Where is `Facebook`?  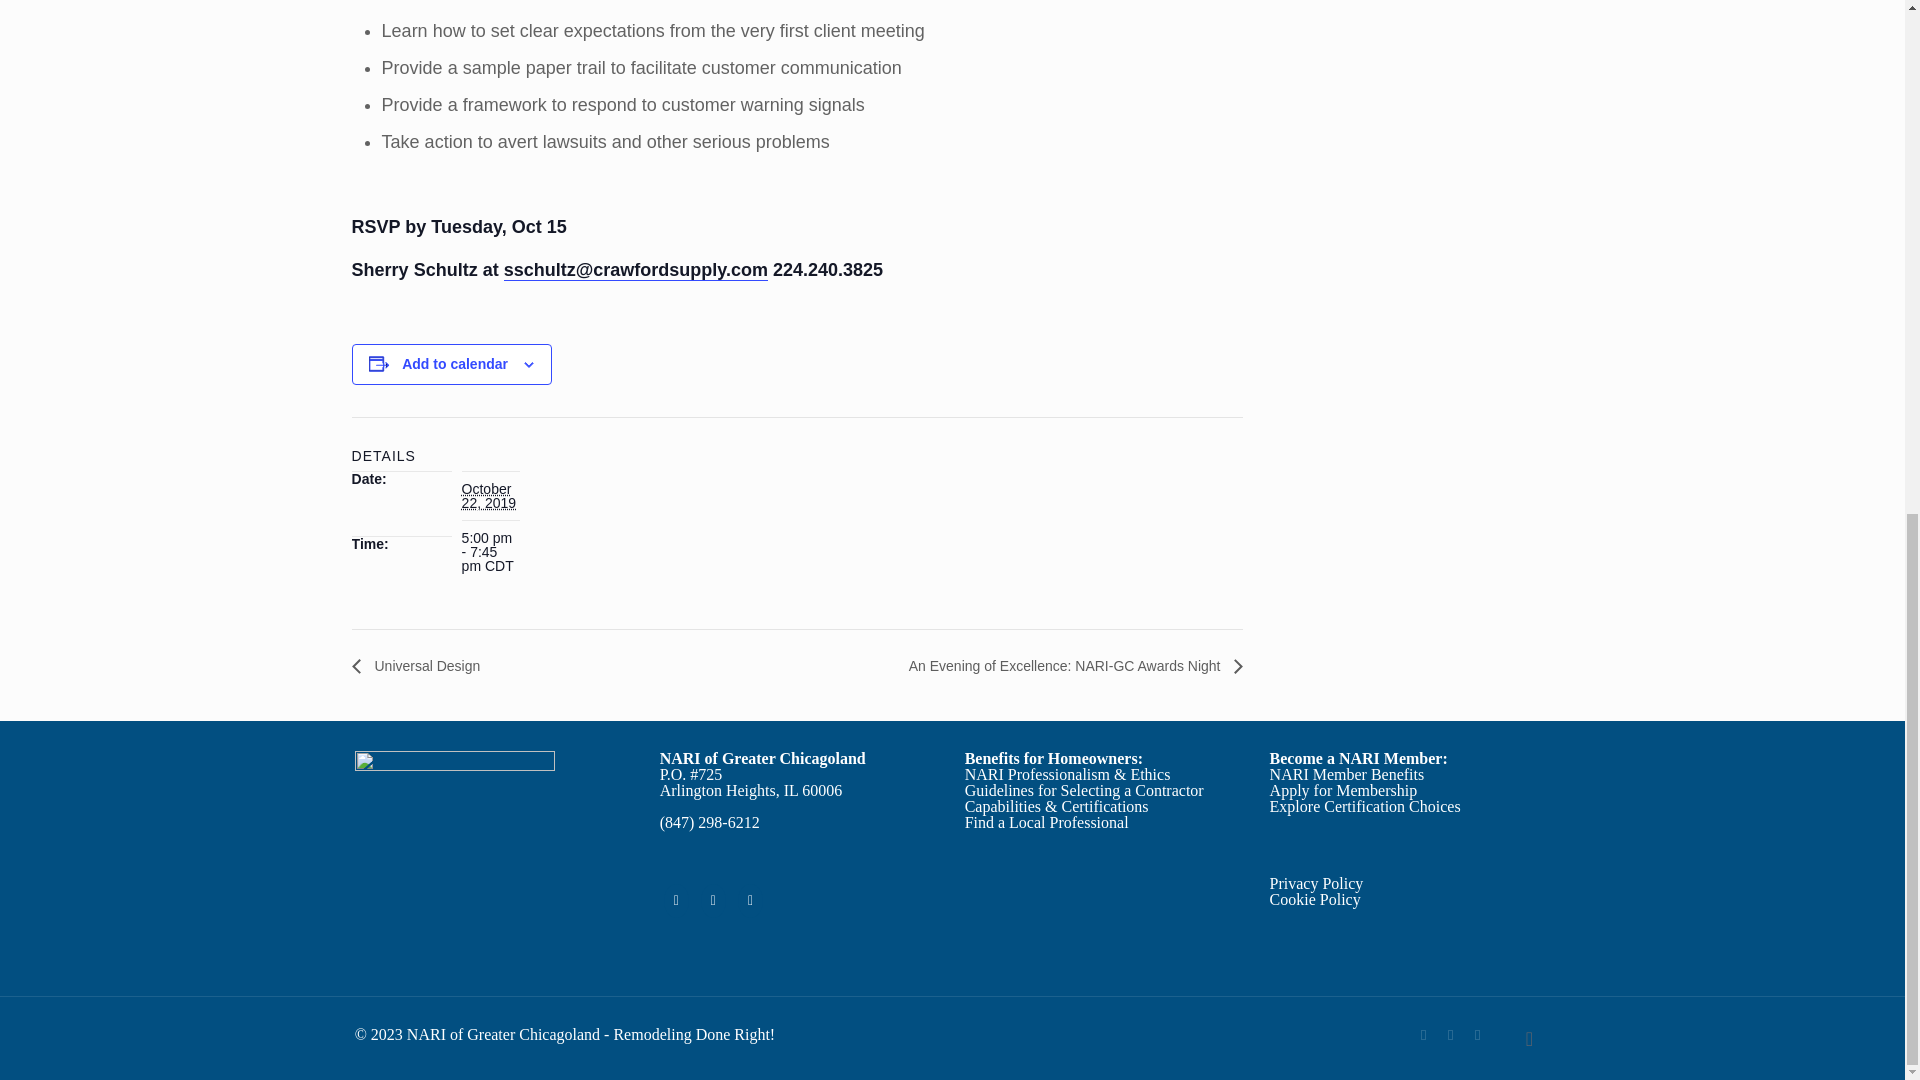
Facebook is located at coordinates (1424, 1035).